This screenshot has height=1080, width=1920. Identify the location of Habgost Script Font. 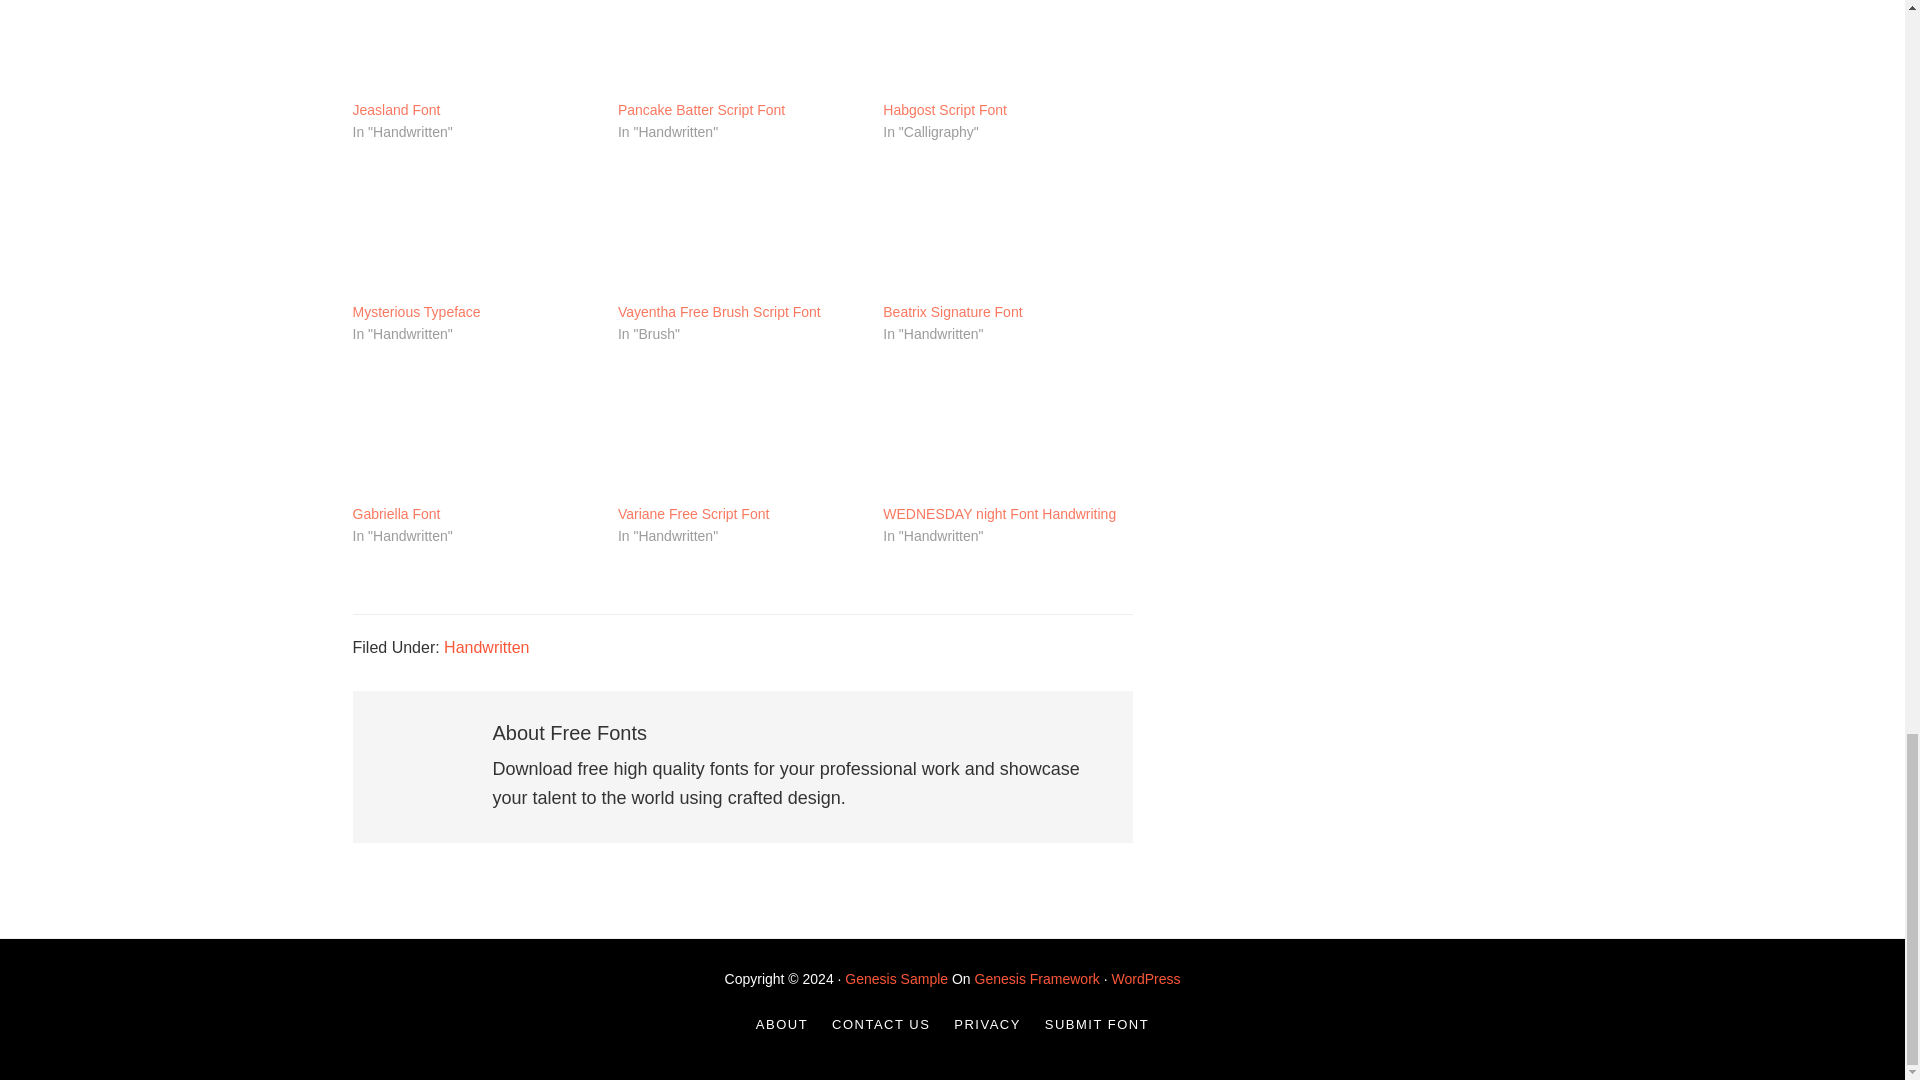
(944, 110).